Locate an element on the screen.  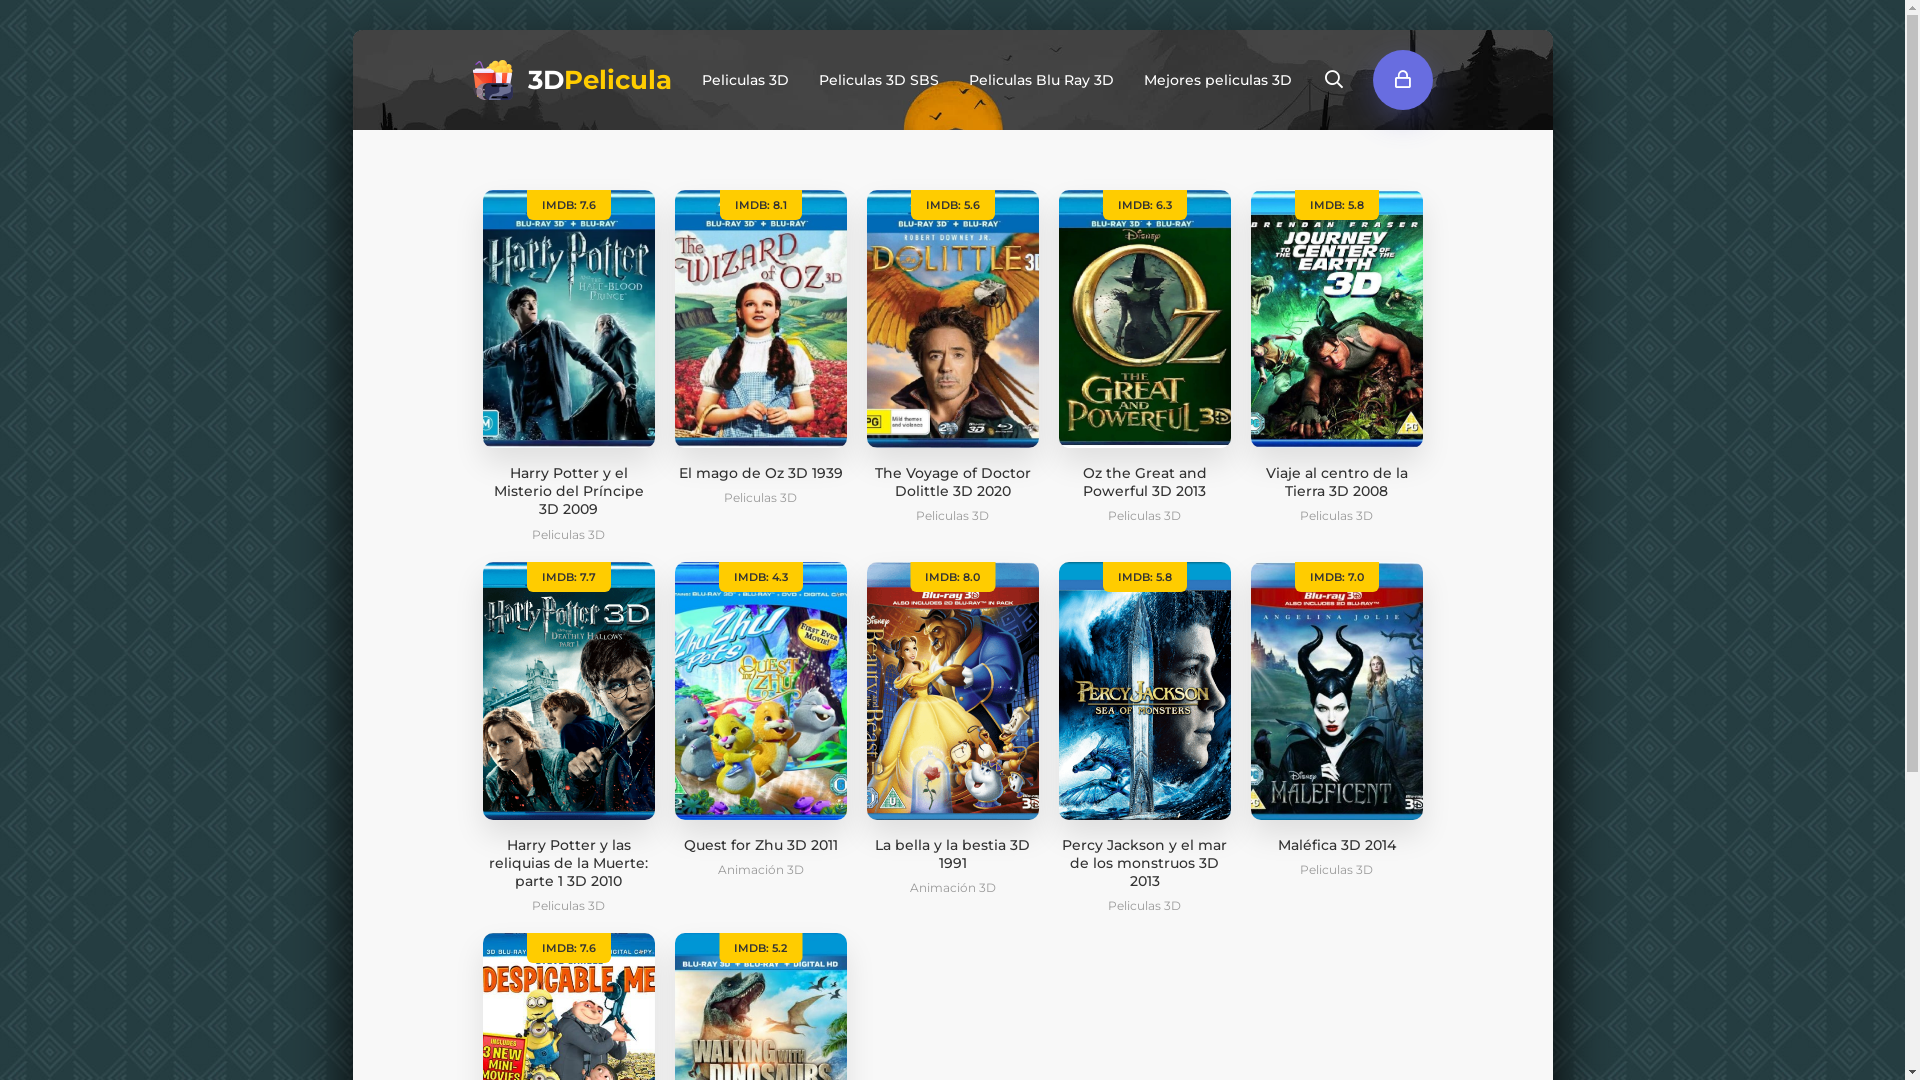
IMDB: 6.3
Oz the Great and Powerful 3D 2013 is located at coordinates (1144, 345).